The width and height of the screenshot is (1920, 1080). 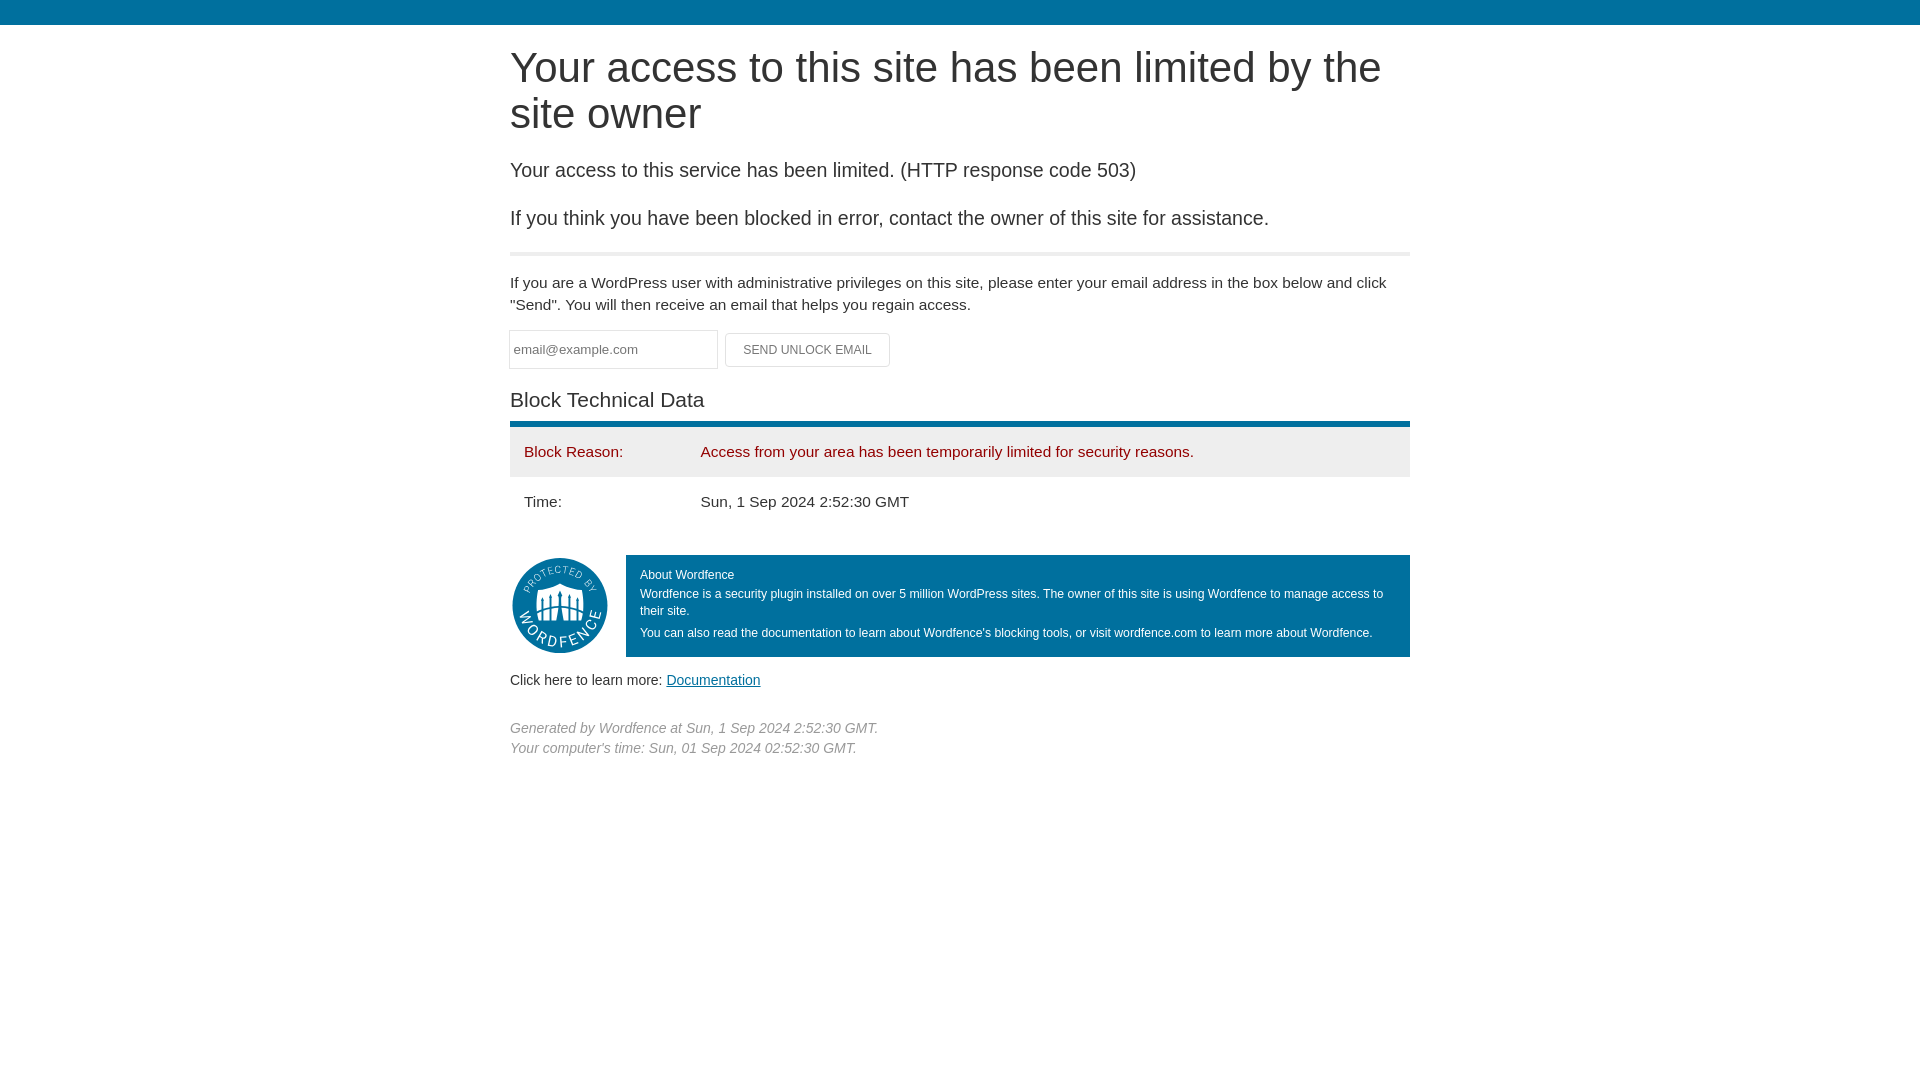 I want to click on Send Unlock Email, so click(x=808, y=350).